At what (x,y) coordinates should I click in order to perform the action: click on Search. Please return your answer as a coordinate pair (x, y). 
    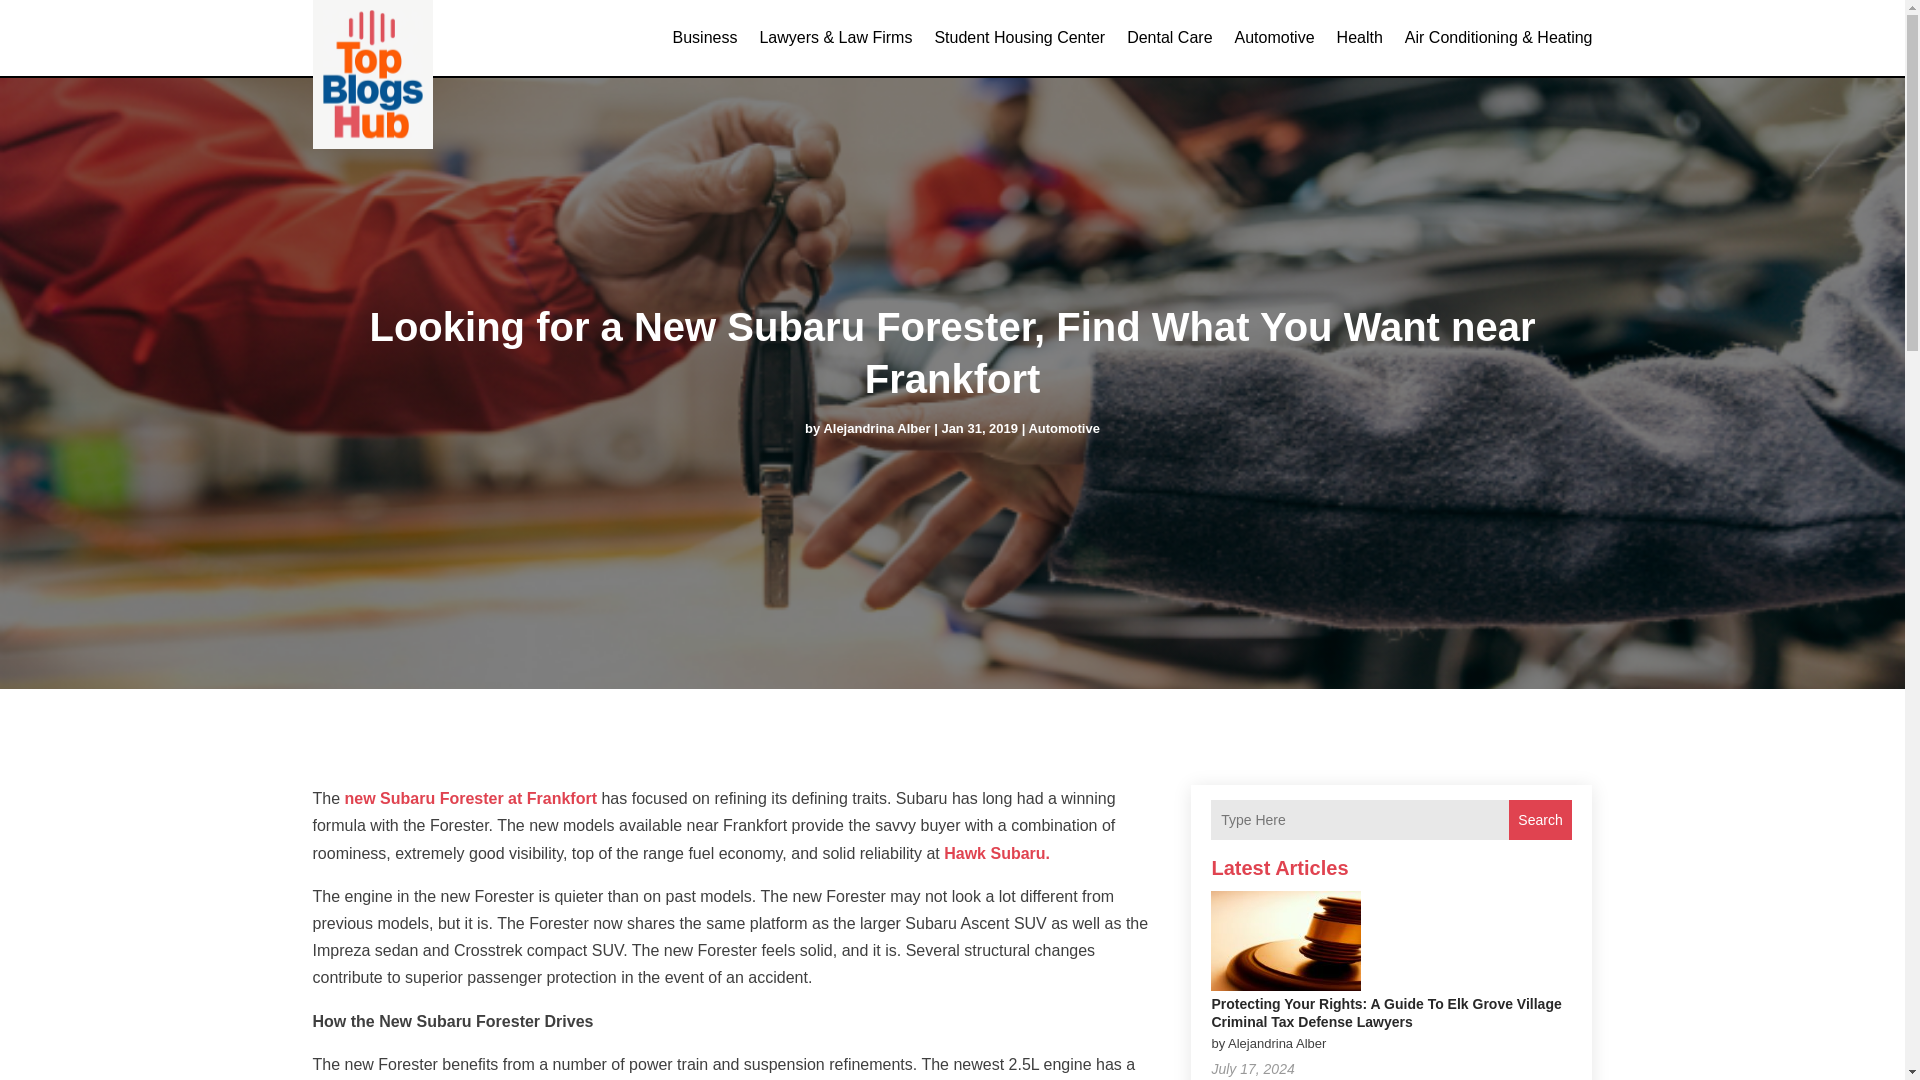
    Looking at the image, I should click on (1540, 820).